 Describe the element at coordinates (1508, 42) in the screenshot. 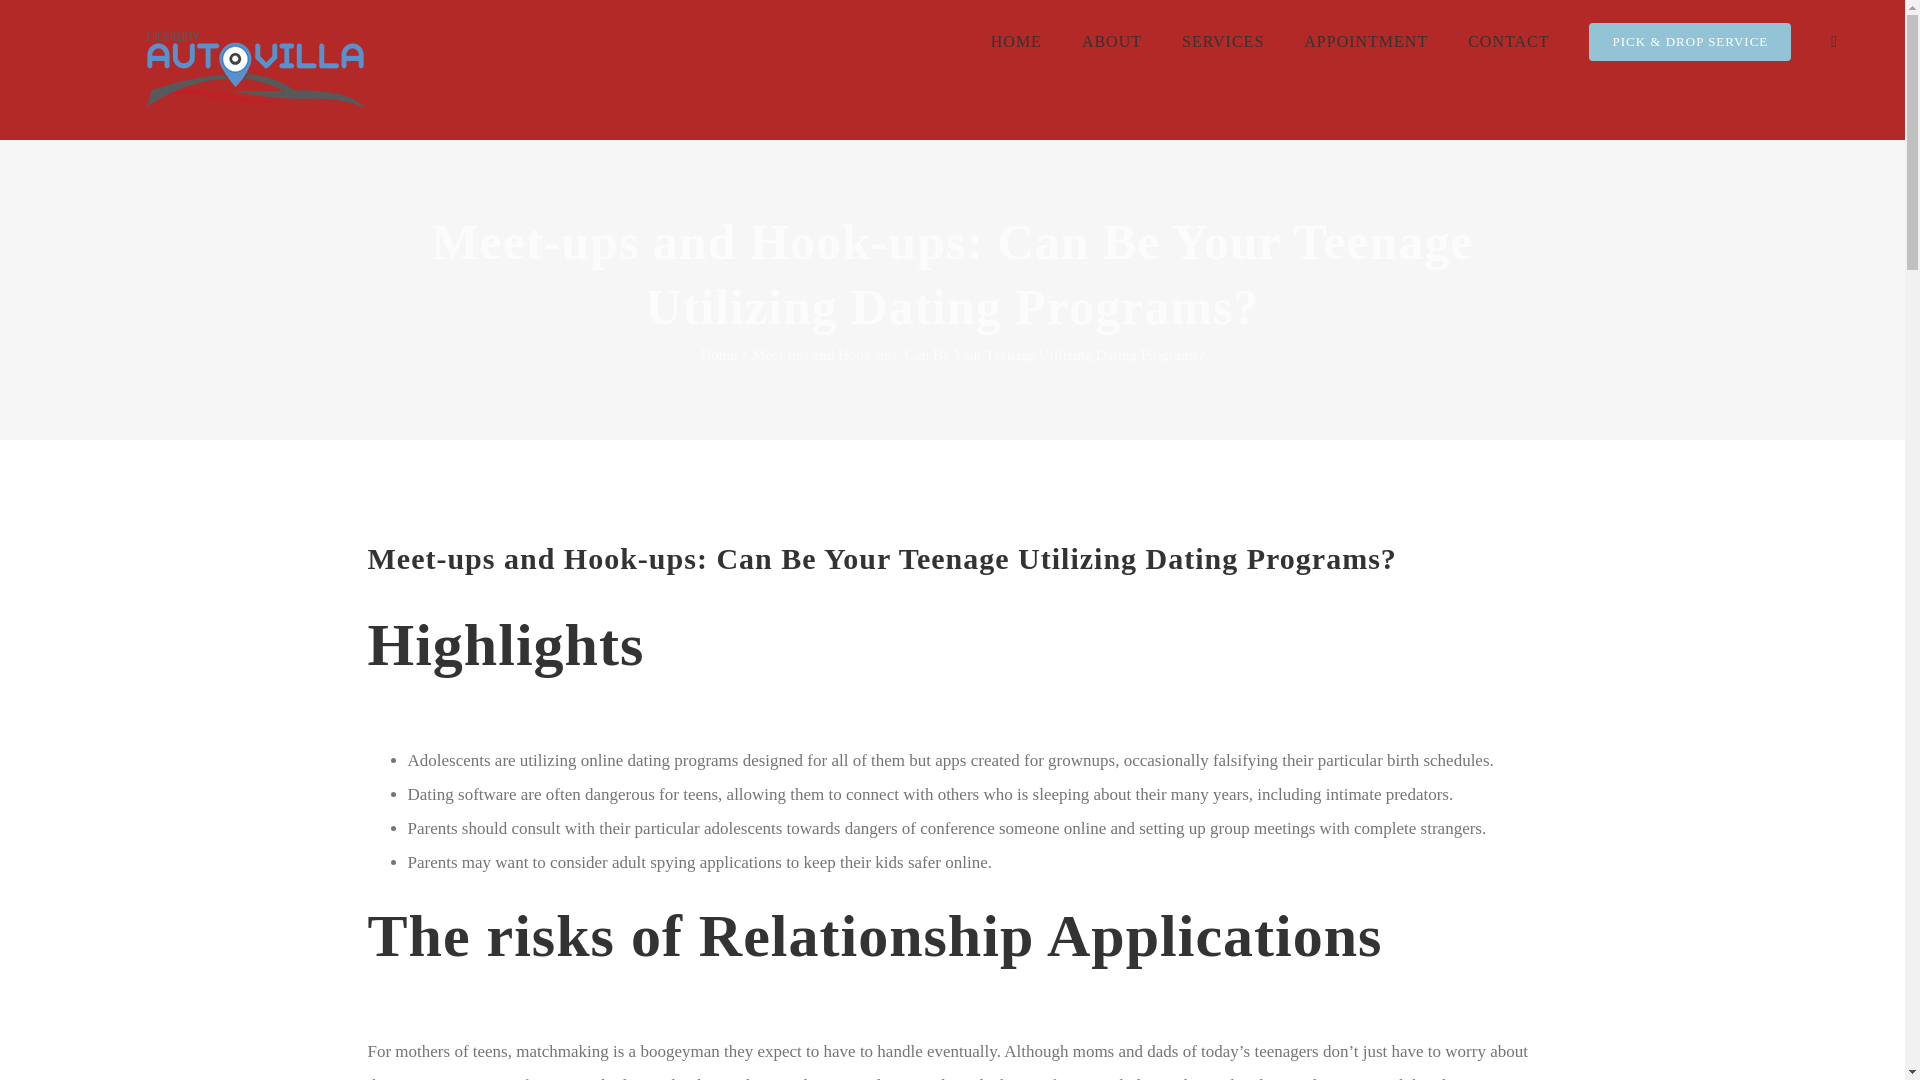

I see `CONTACT` at that location.